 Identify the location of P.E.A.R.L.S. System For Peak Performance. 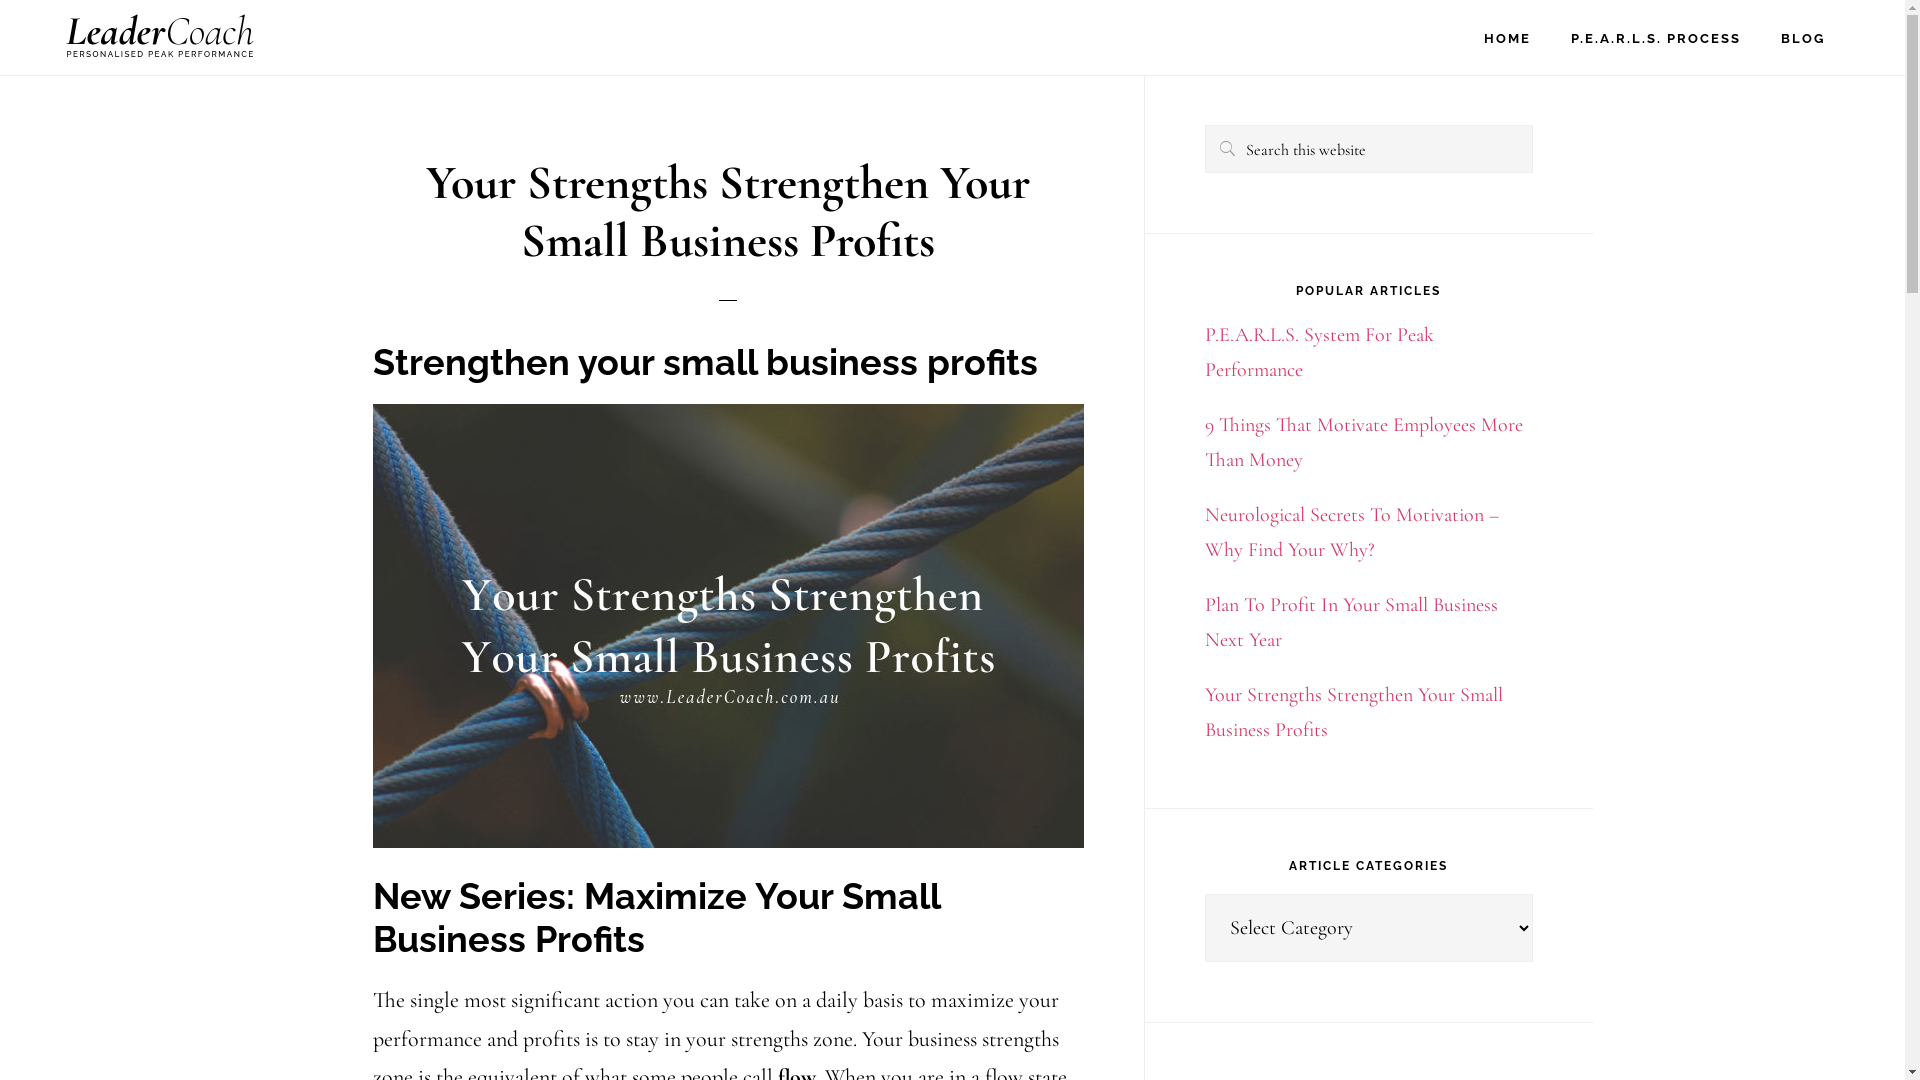
(1318, 352).